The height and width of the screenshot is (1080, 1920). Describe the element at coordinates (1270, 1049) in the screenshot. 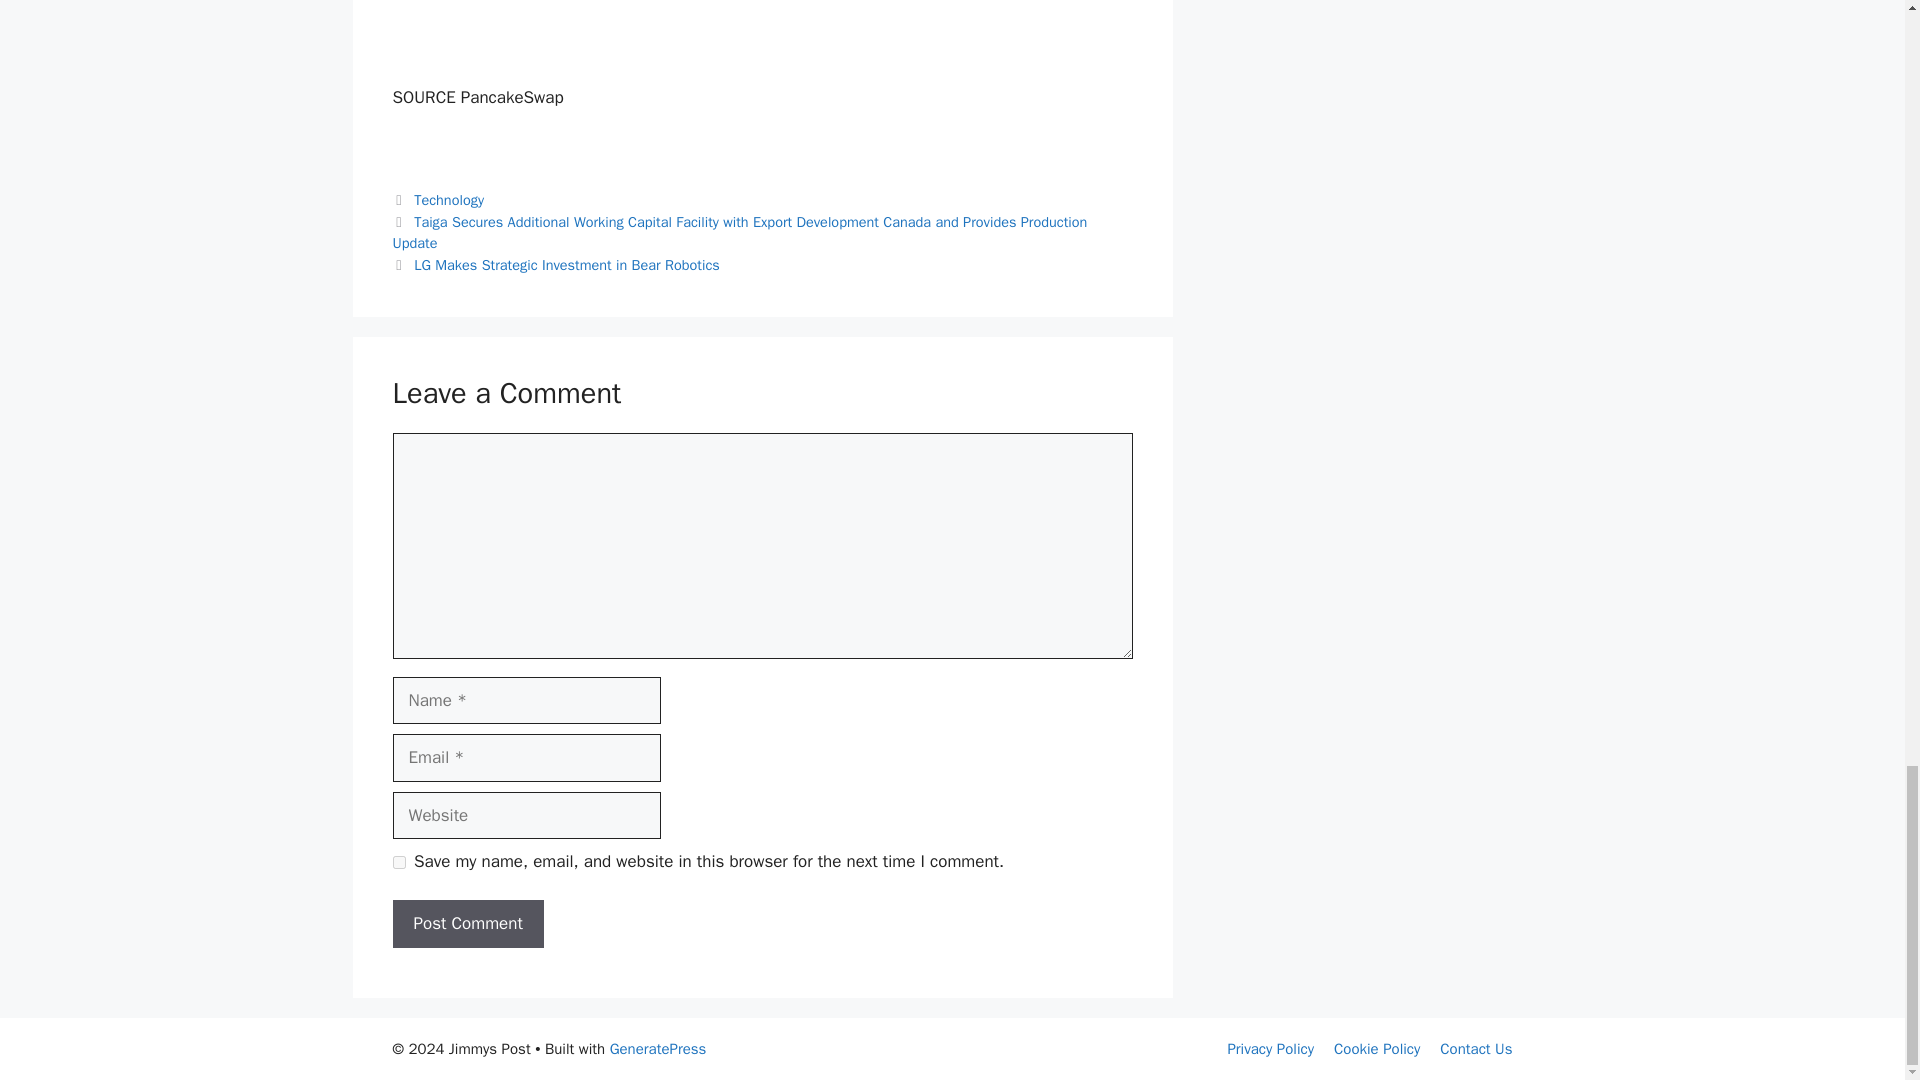

I see `Privacy Policy` at that location.